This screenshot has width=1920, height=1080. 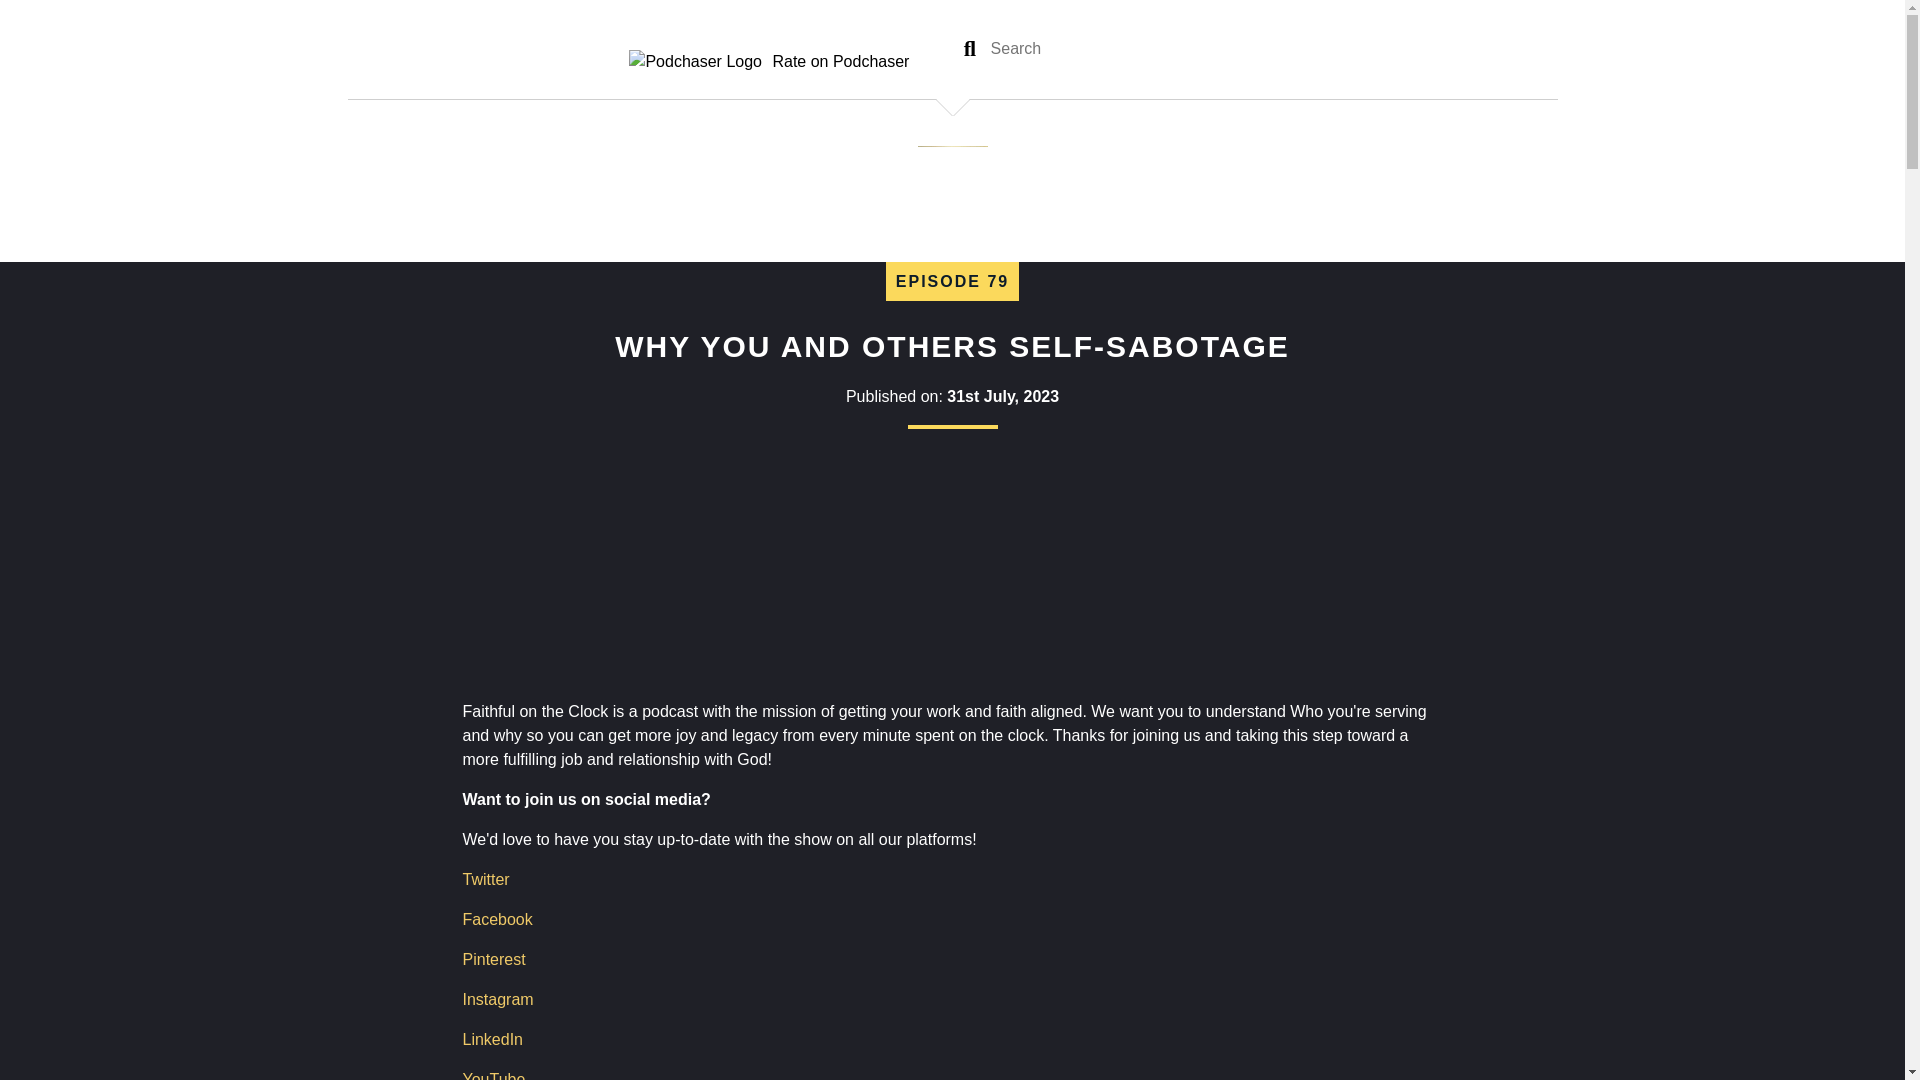 I want to click on YouTube, so click(x=493, y=1076).